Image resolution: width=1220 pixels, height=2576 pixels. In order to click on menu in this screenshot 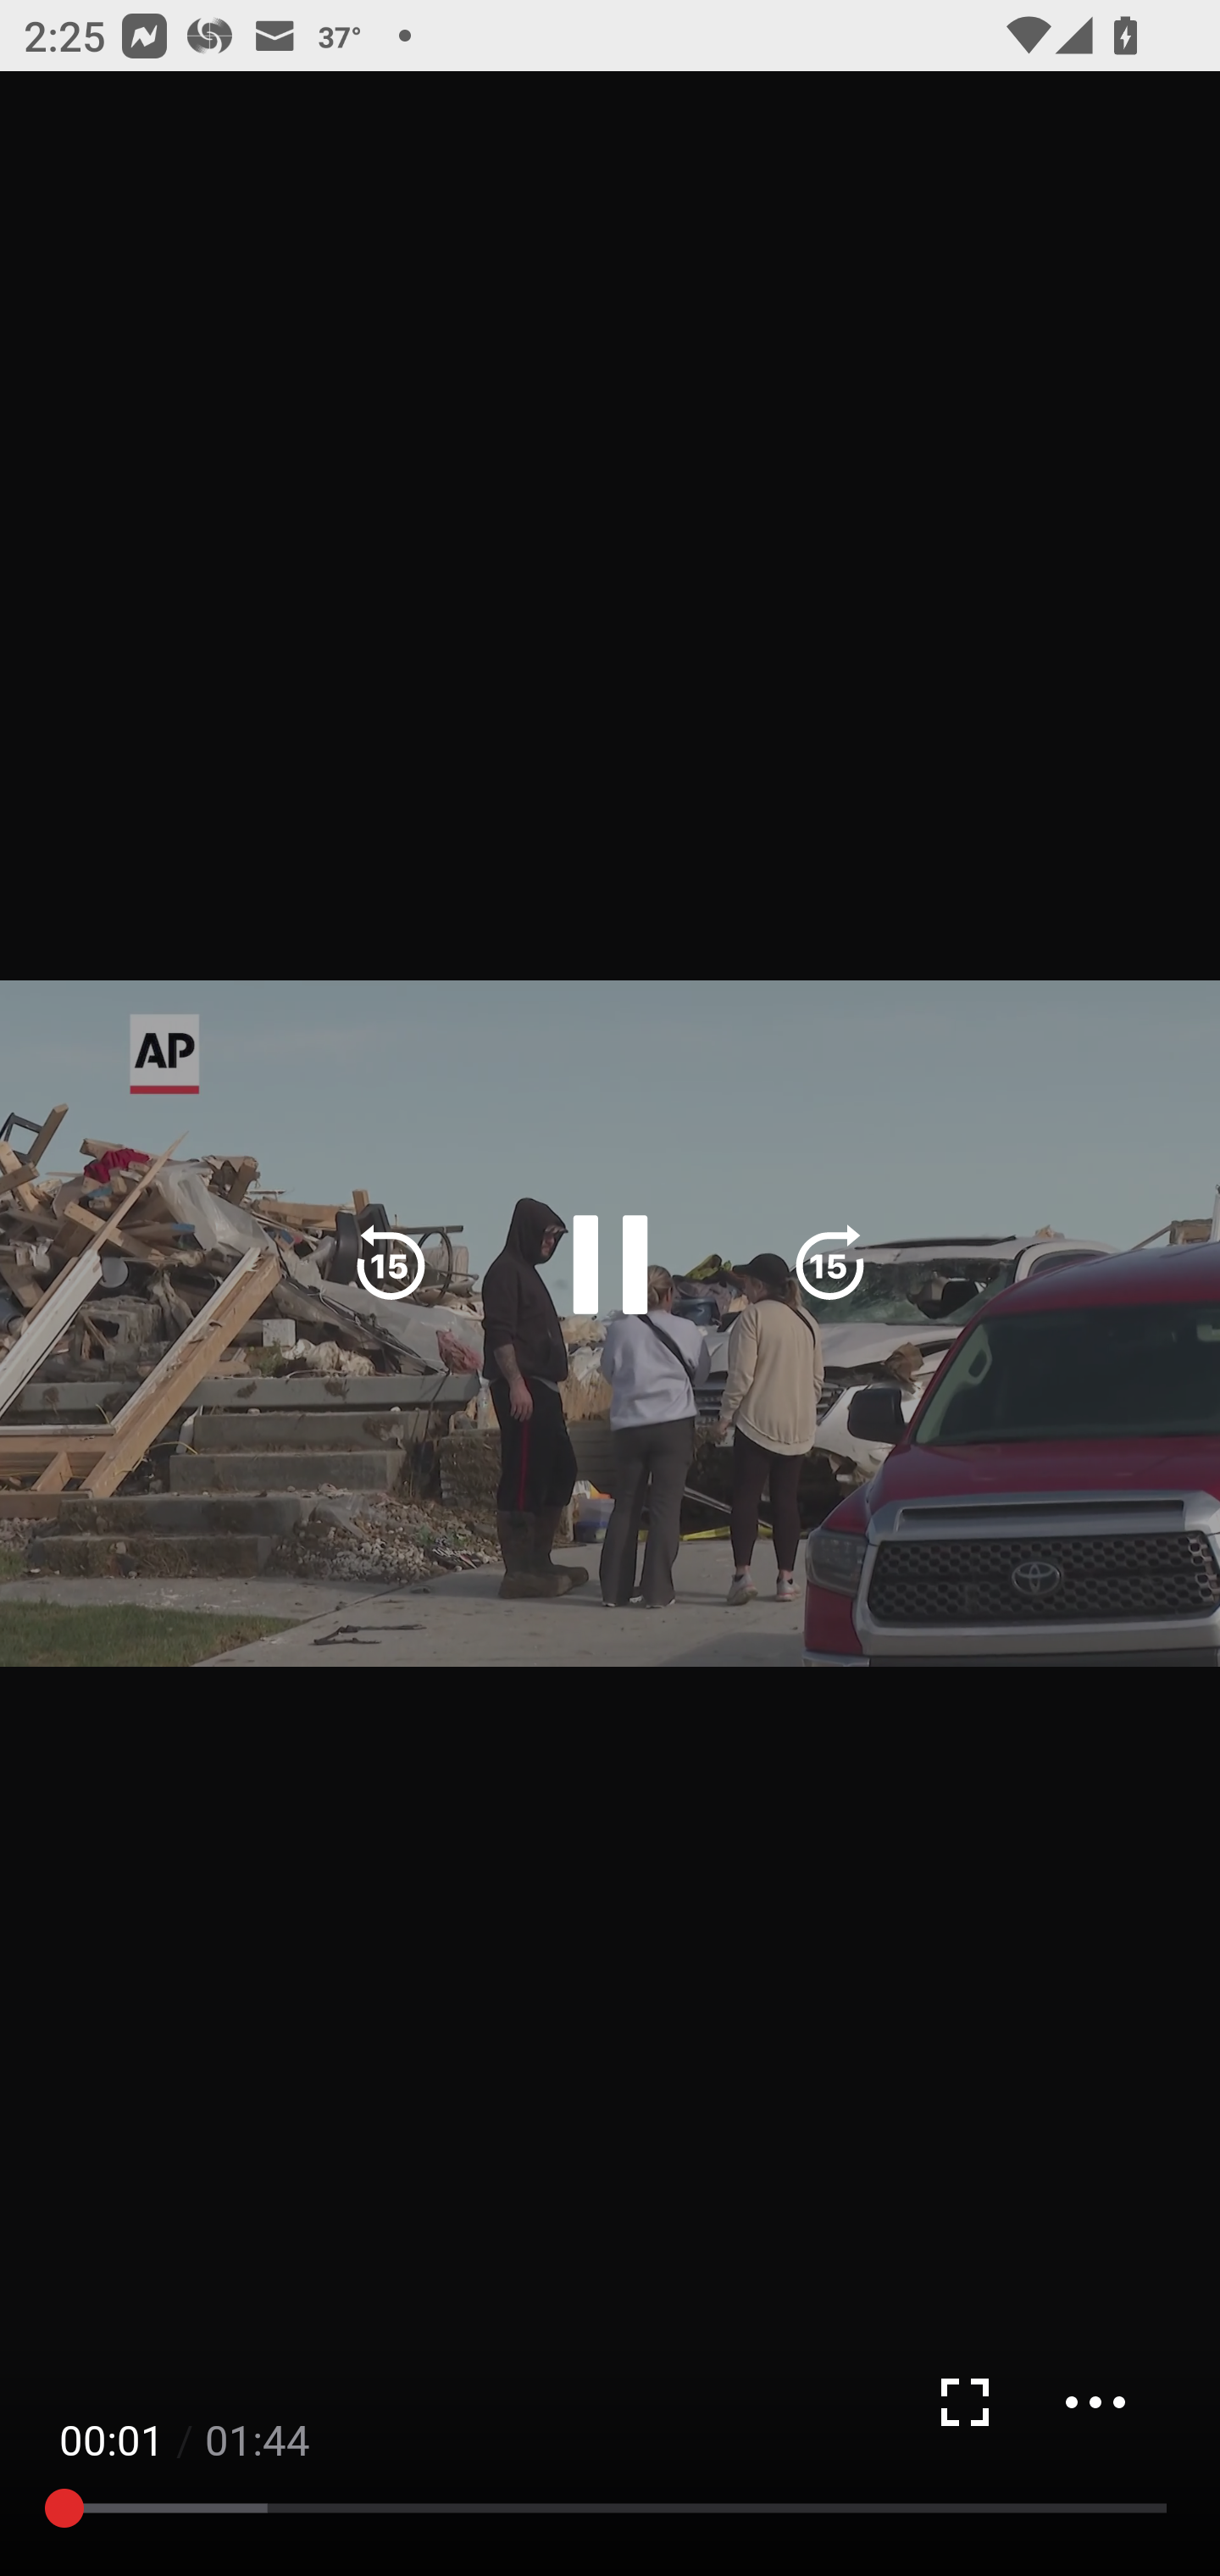, I will do `click(1095, 2401)`.